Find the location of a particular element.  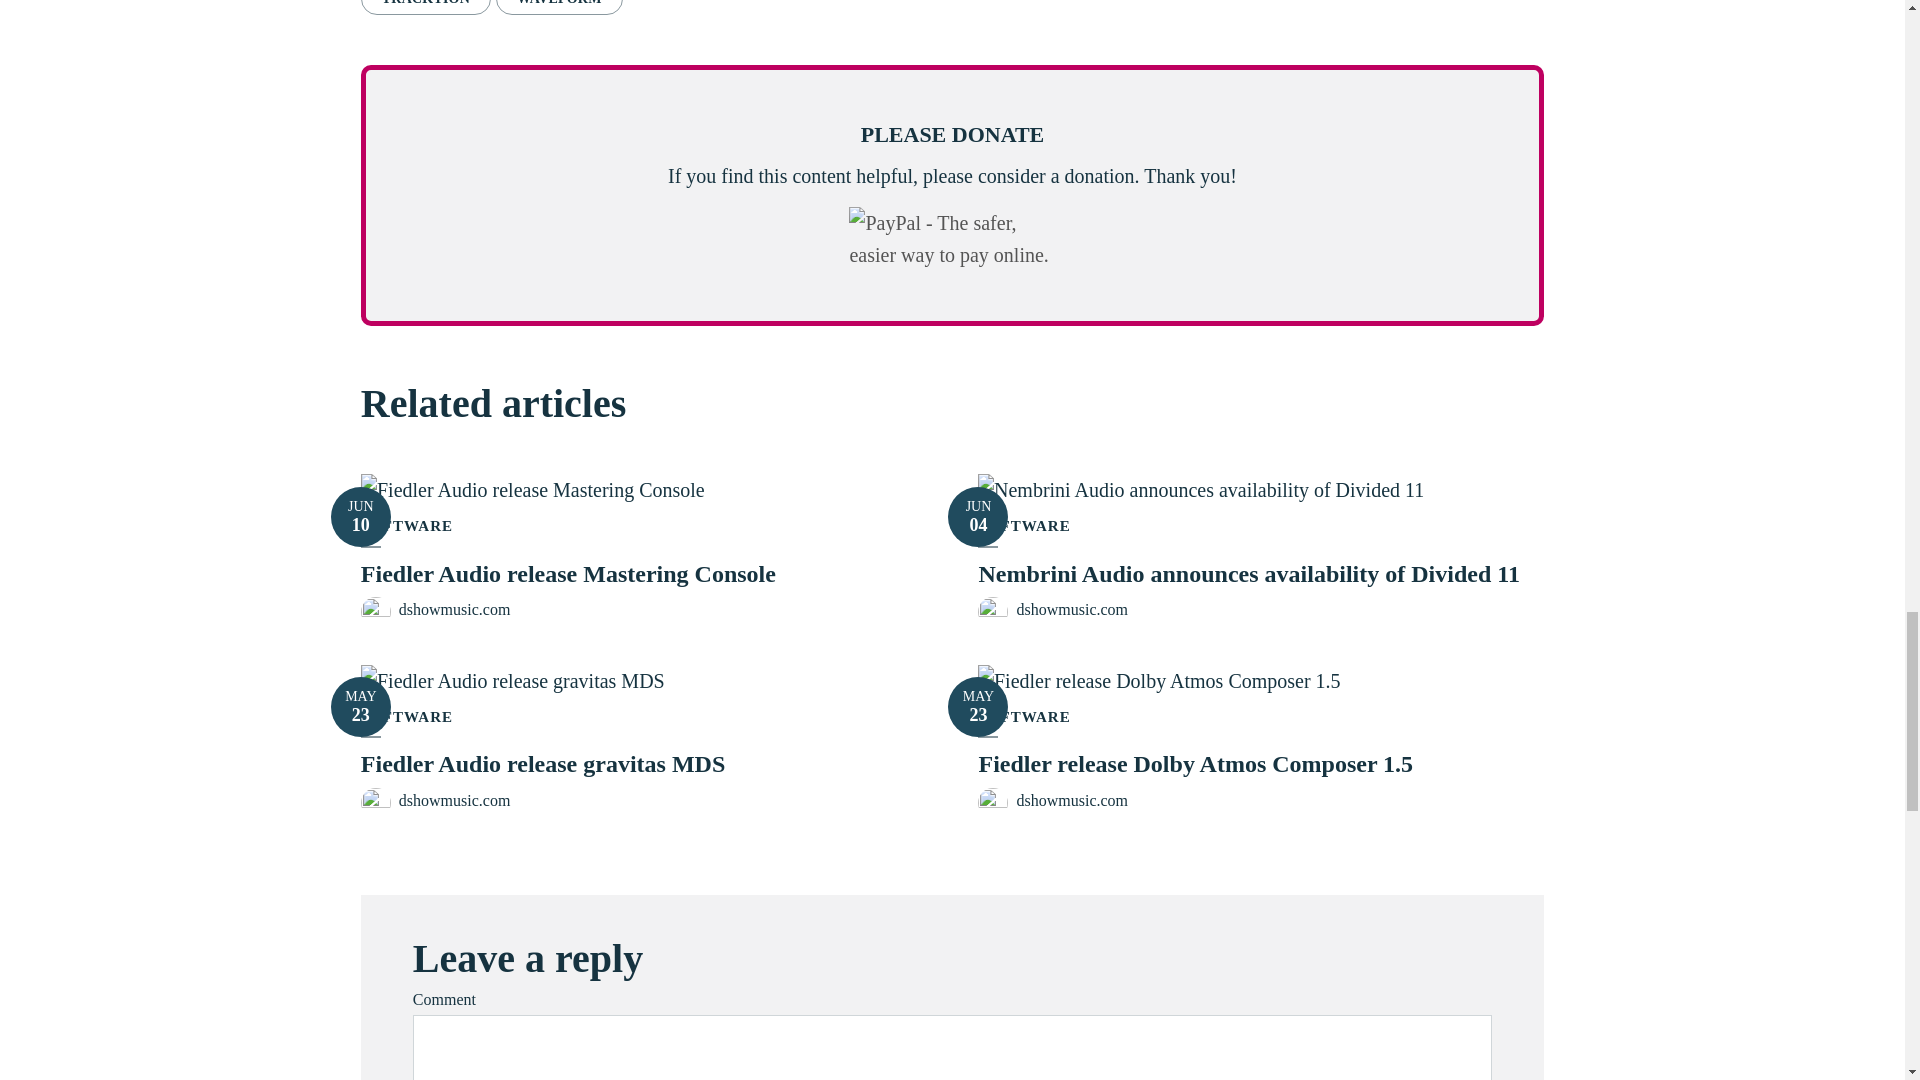

SOFTWARE is located at coordinates (426, 7).